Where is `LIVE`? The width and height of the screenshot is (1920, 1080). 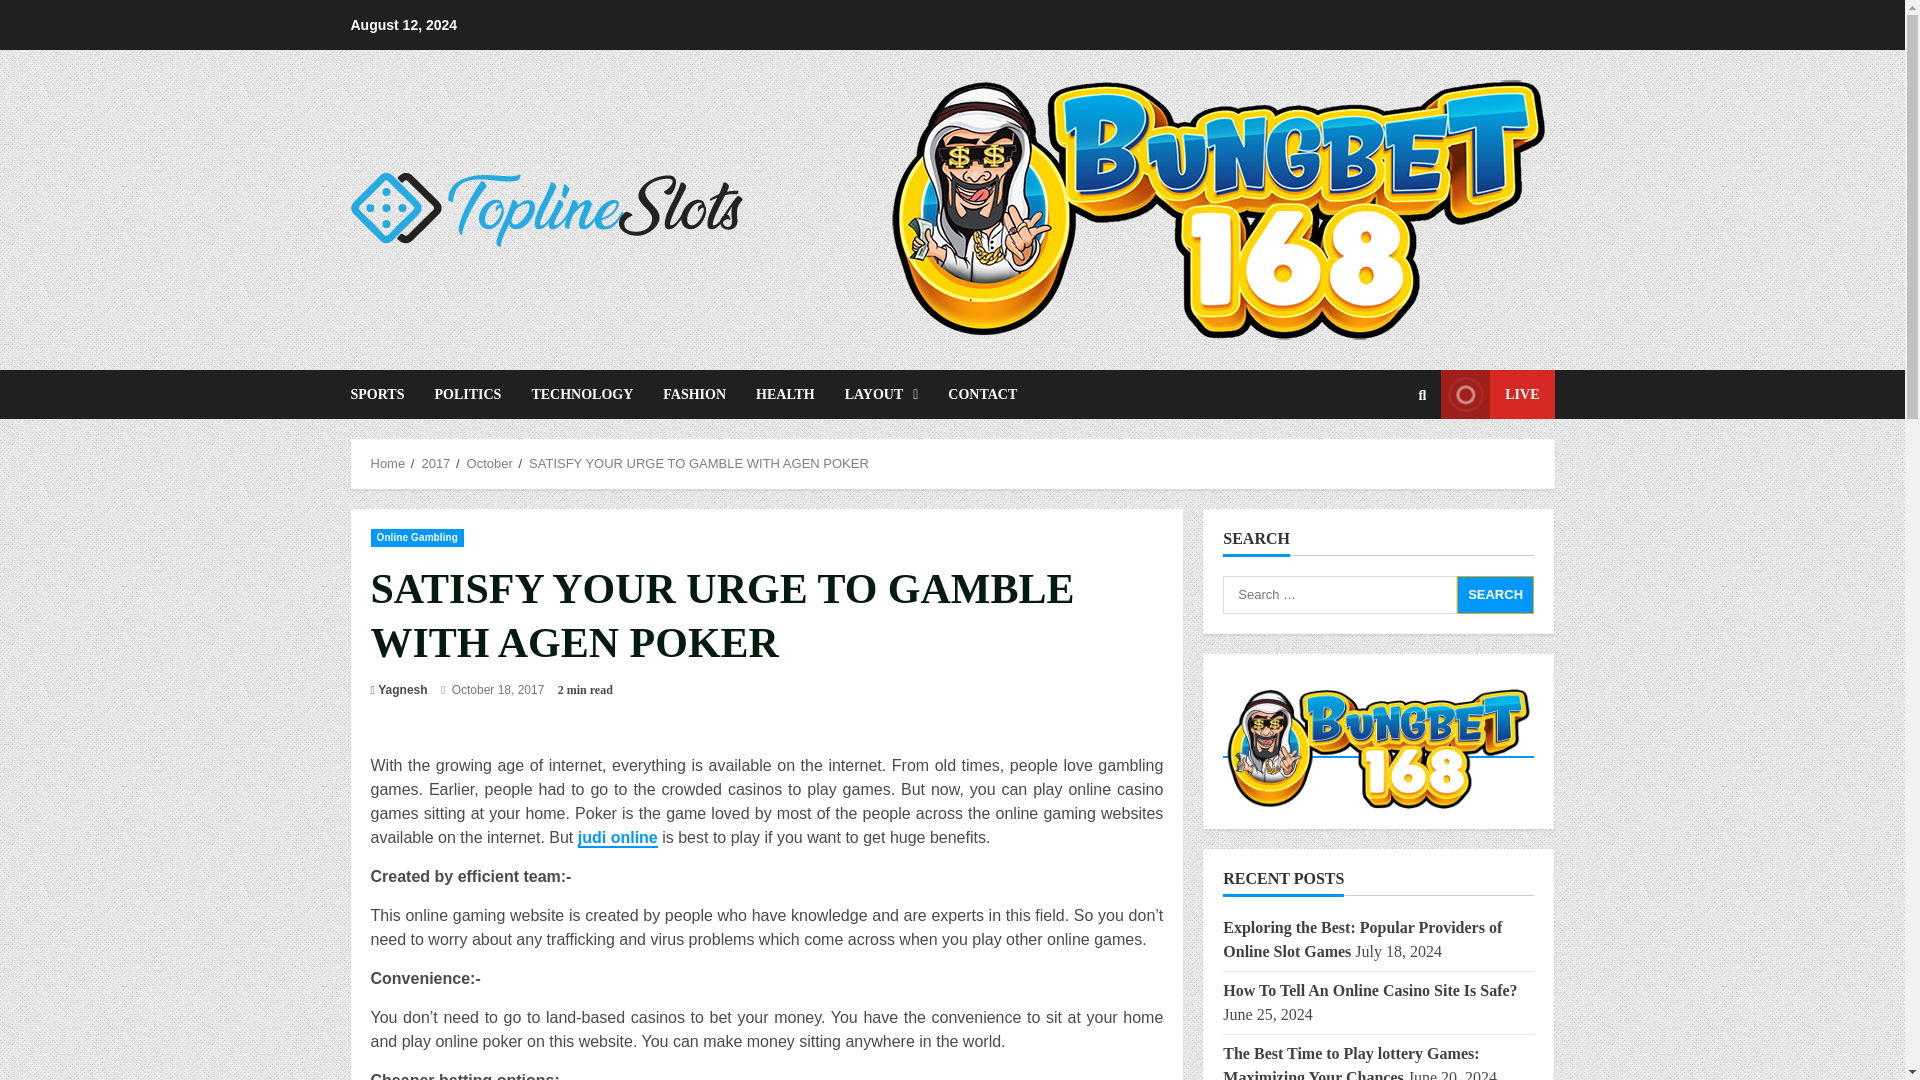 LIVE is located at coordinates (1497, 394).